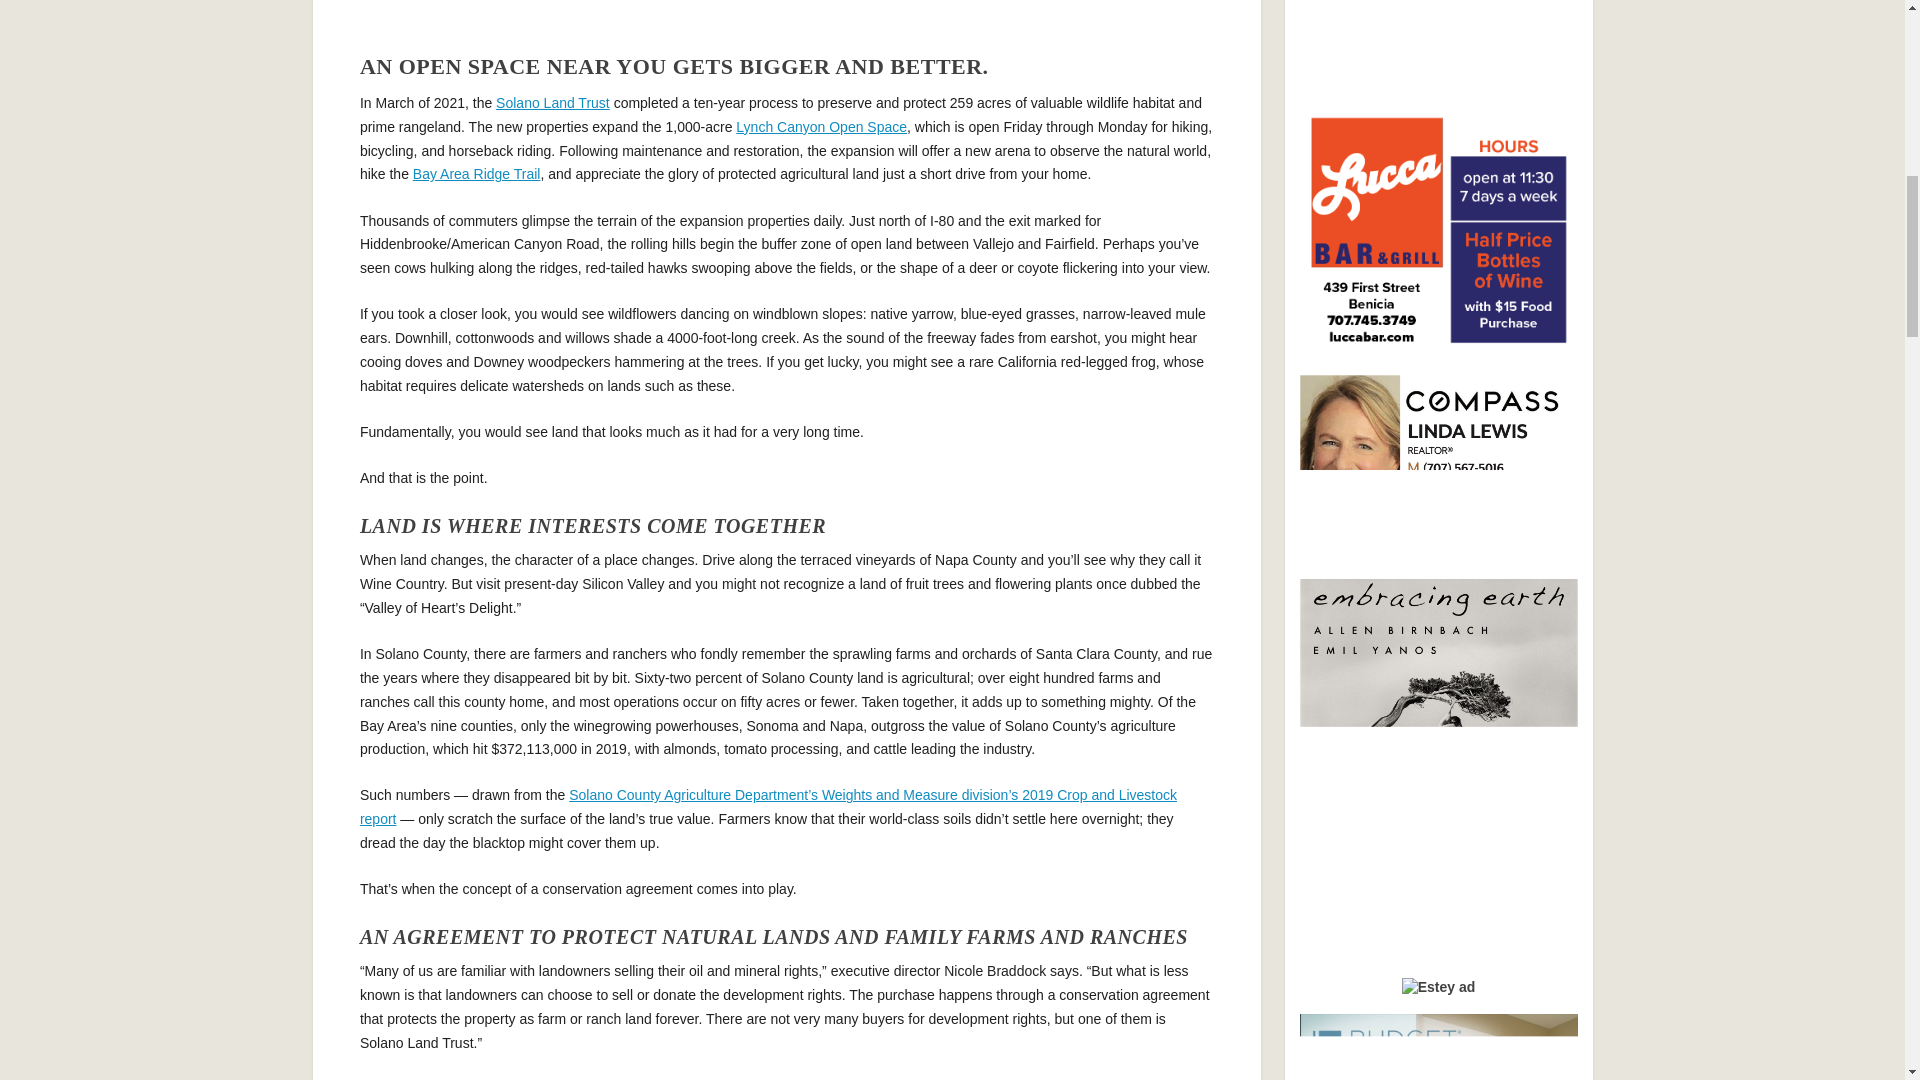 The width and height of the screenshot is (1920, 1080). What do you see at coordinates (476, 174) in the screenshot?
I see `Bay Area Ridge Trail` at bounding box center [476, 174].